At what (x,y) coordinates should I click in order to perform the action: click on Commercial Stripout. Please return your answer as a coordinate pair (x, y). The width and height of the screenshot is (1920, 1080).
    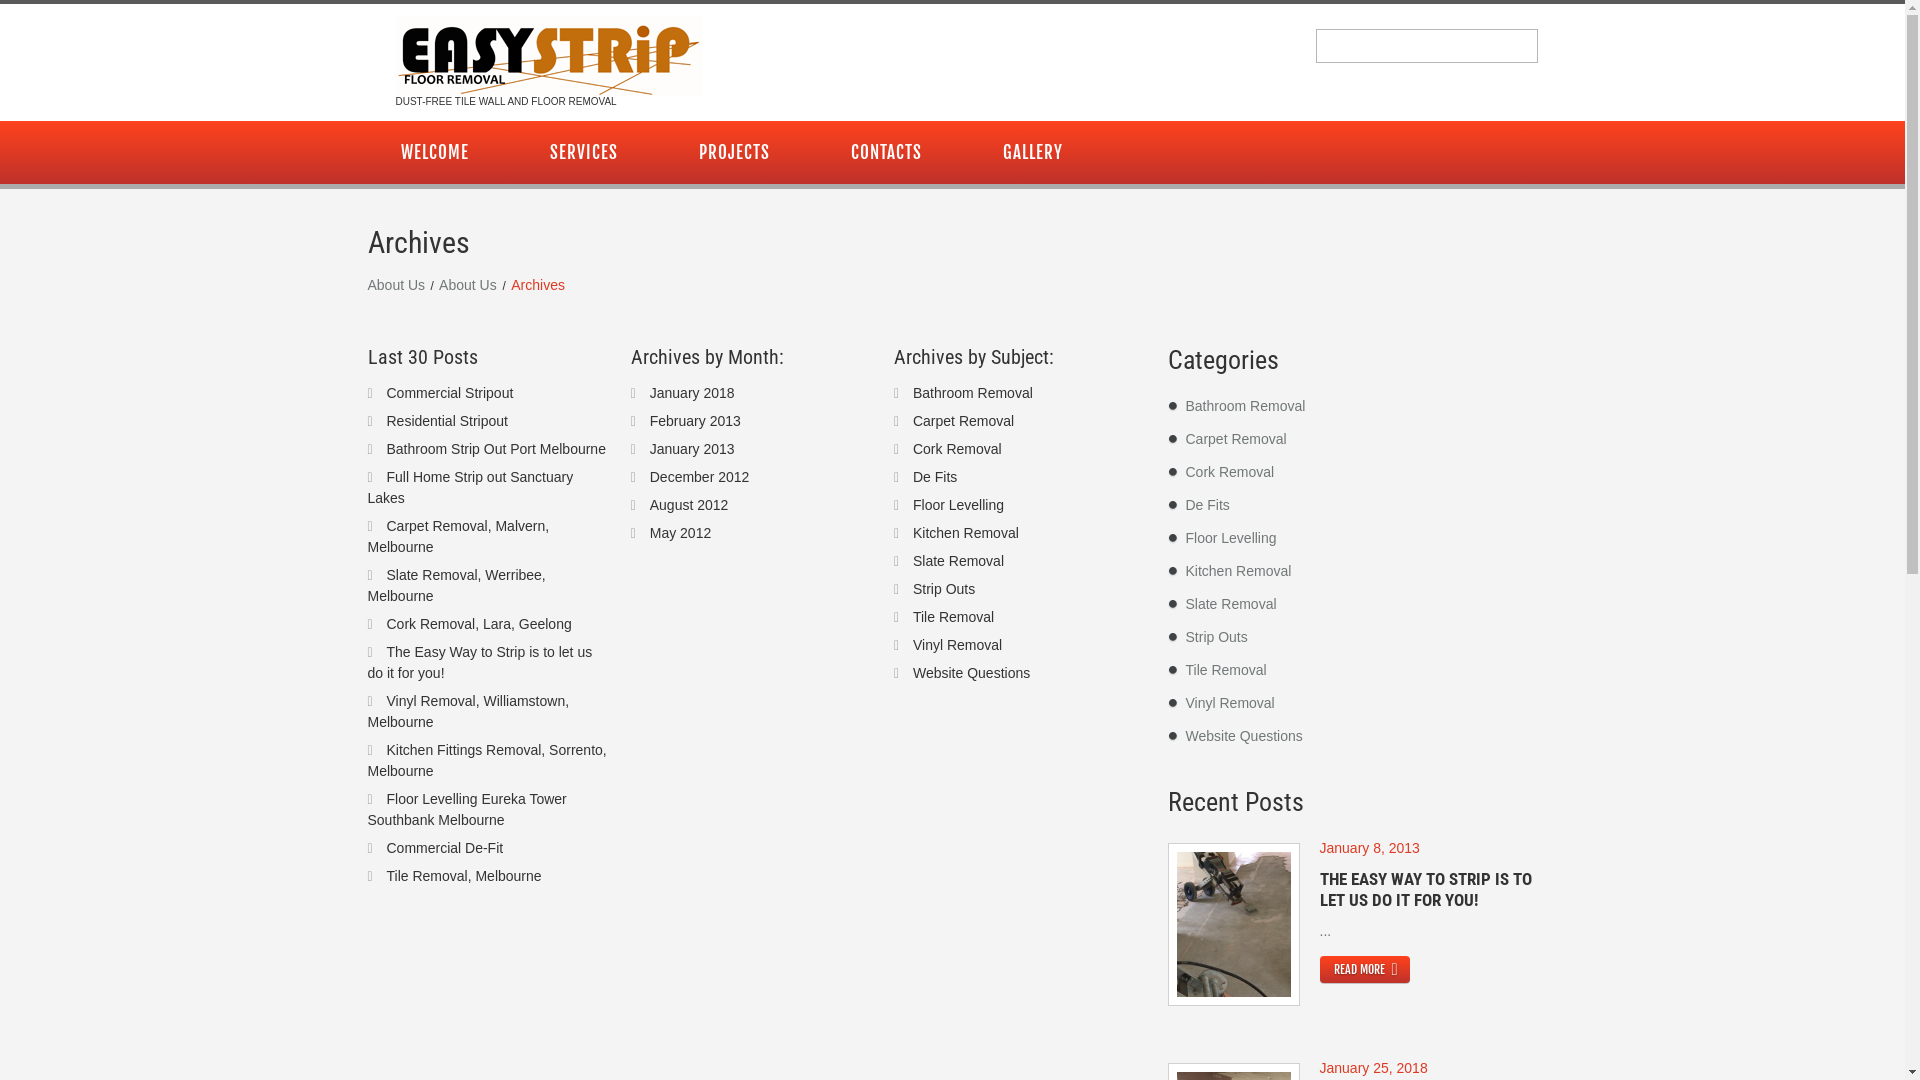
    Looking at the image, I should click on (450, 392).